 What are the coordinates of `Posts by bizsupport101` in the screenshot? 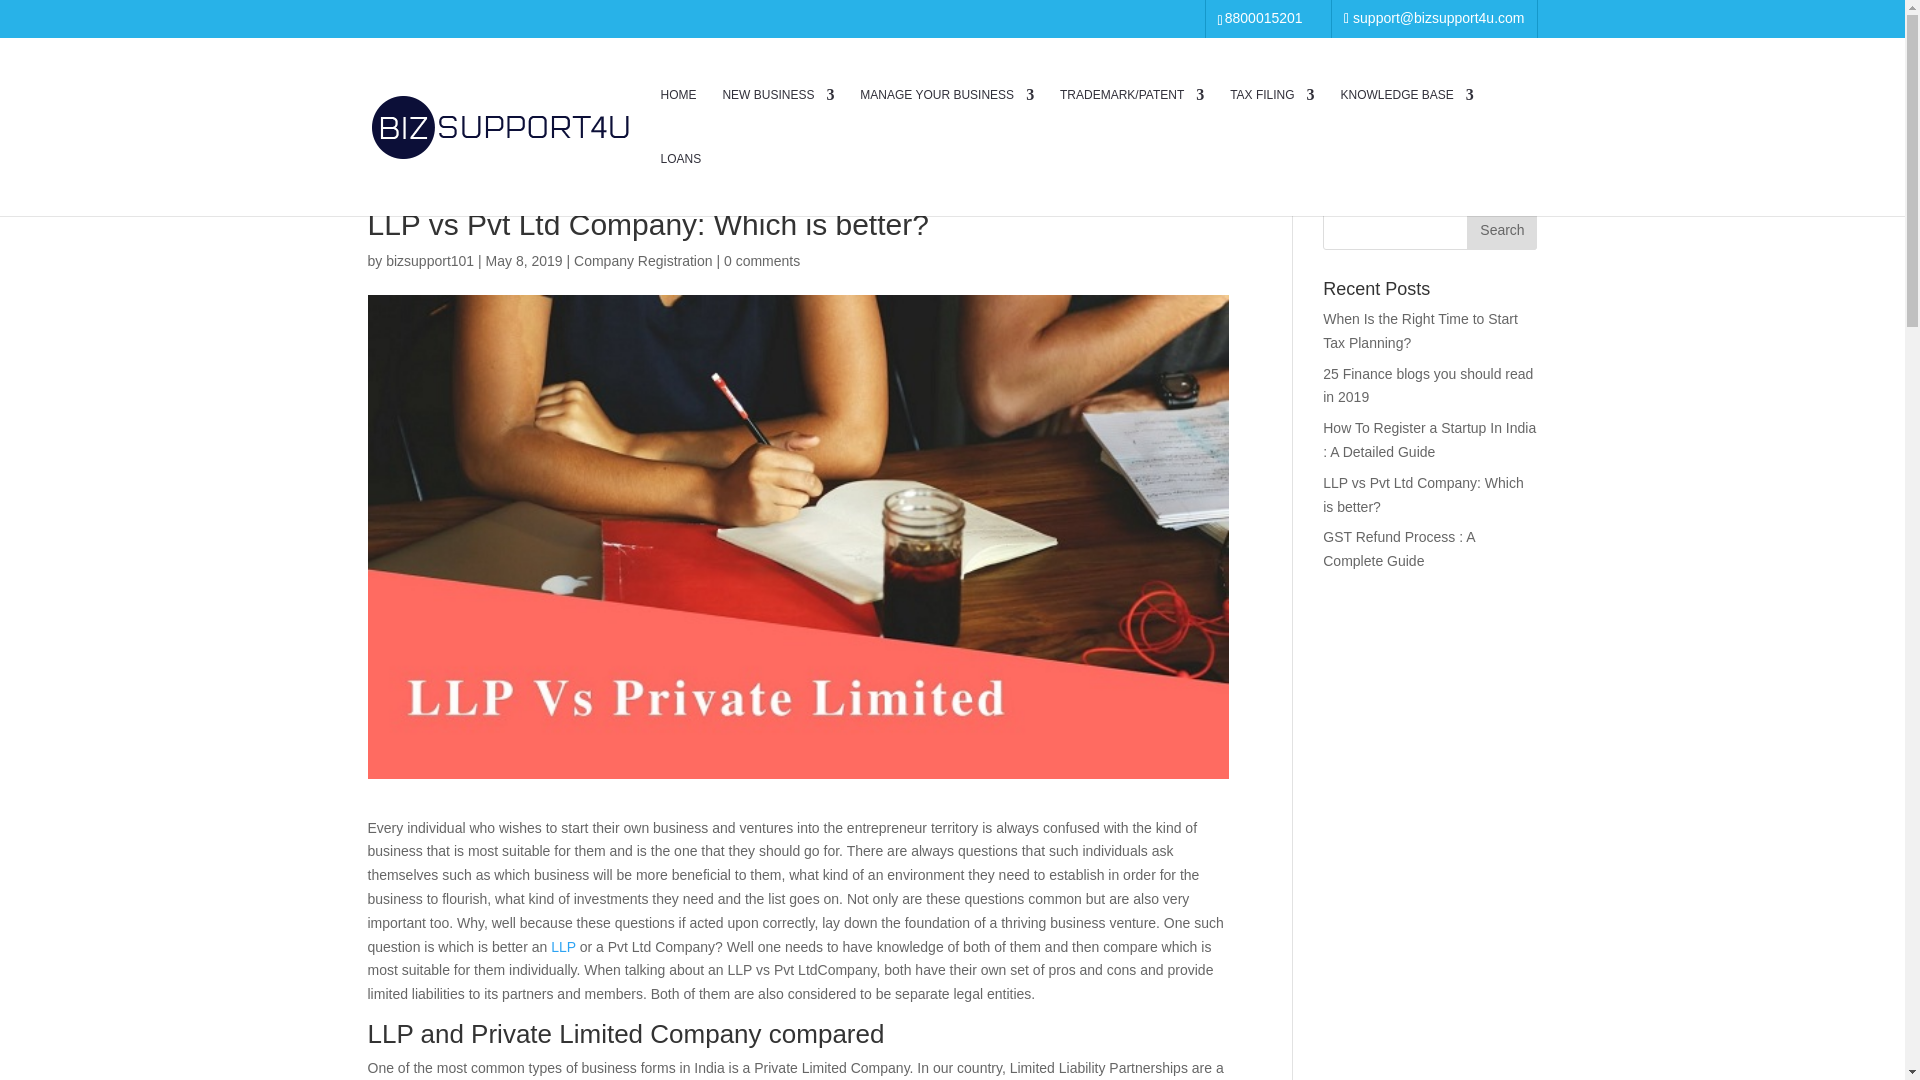 It's located at (430, 260).